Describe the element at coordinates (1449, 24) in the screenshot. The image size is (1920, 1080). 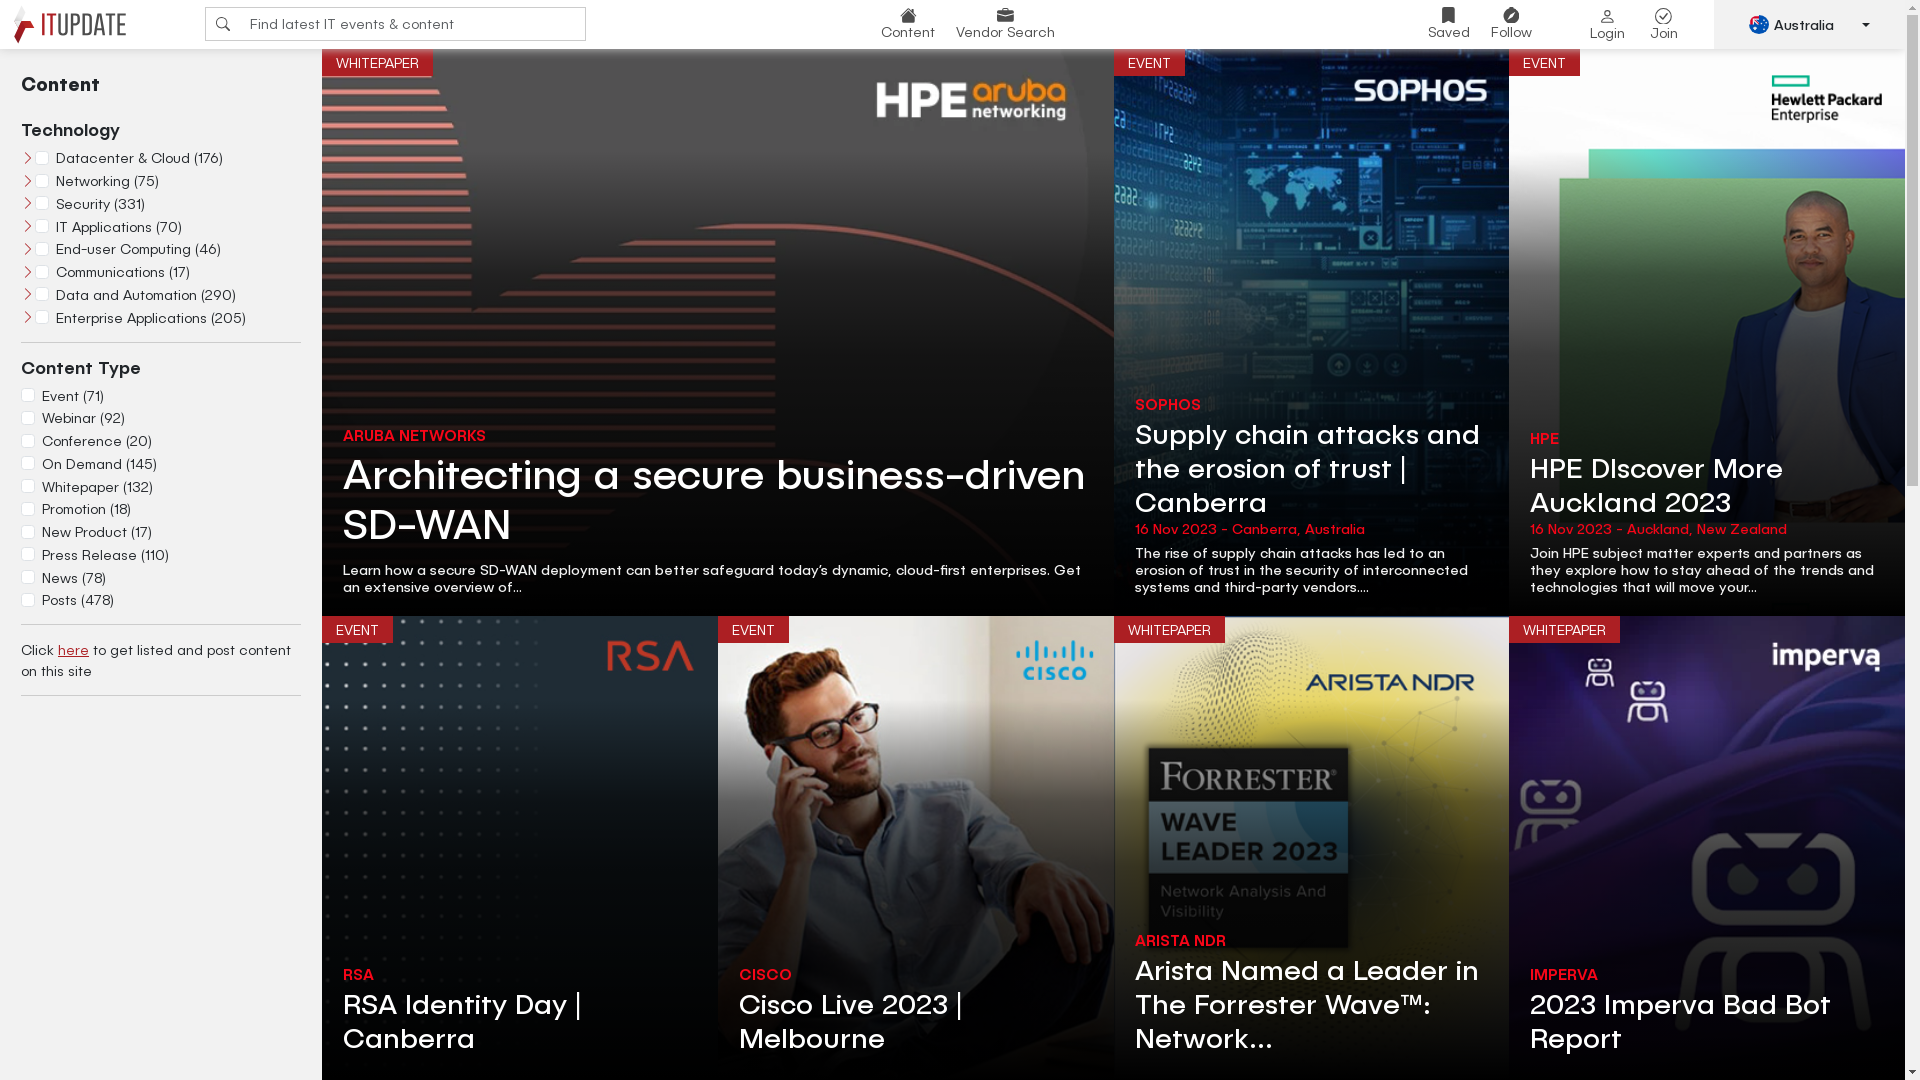
I see `Saved` at that location.